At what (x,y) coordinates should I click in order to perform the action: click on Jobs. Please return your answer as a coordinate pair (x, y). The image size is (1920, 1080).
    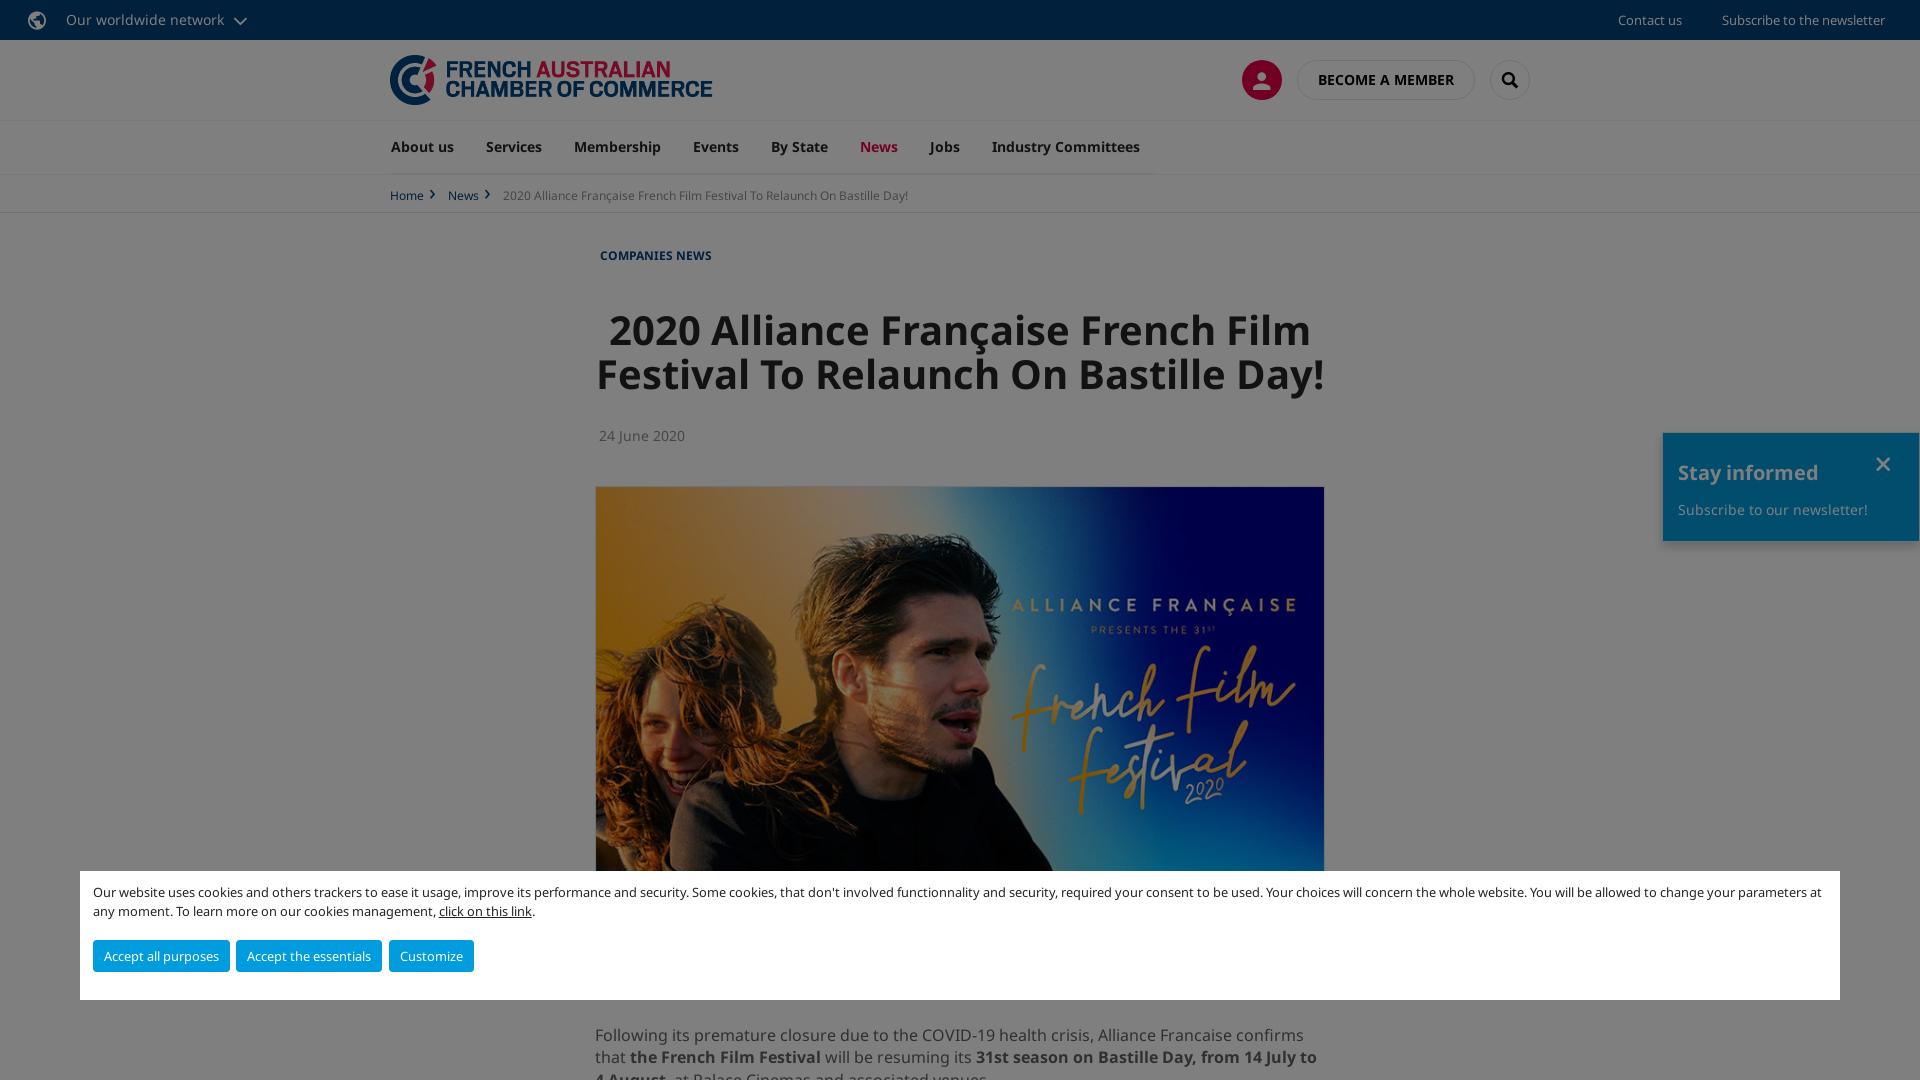
    Looking at the image, I should click on (945, 147).